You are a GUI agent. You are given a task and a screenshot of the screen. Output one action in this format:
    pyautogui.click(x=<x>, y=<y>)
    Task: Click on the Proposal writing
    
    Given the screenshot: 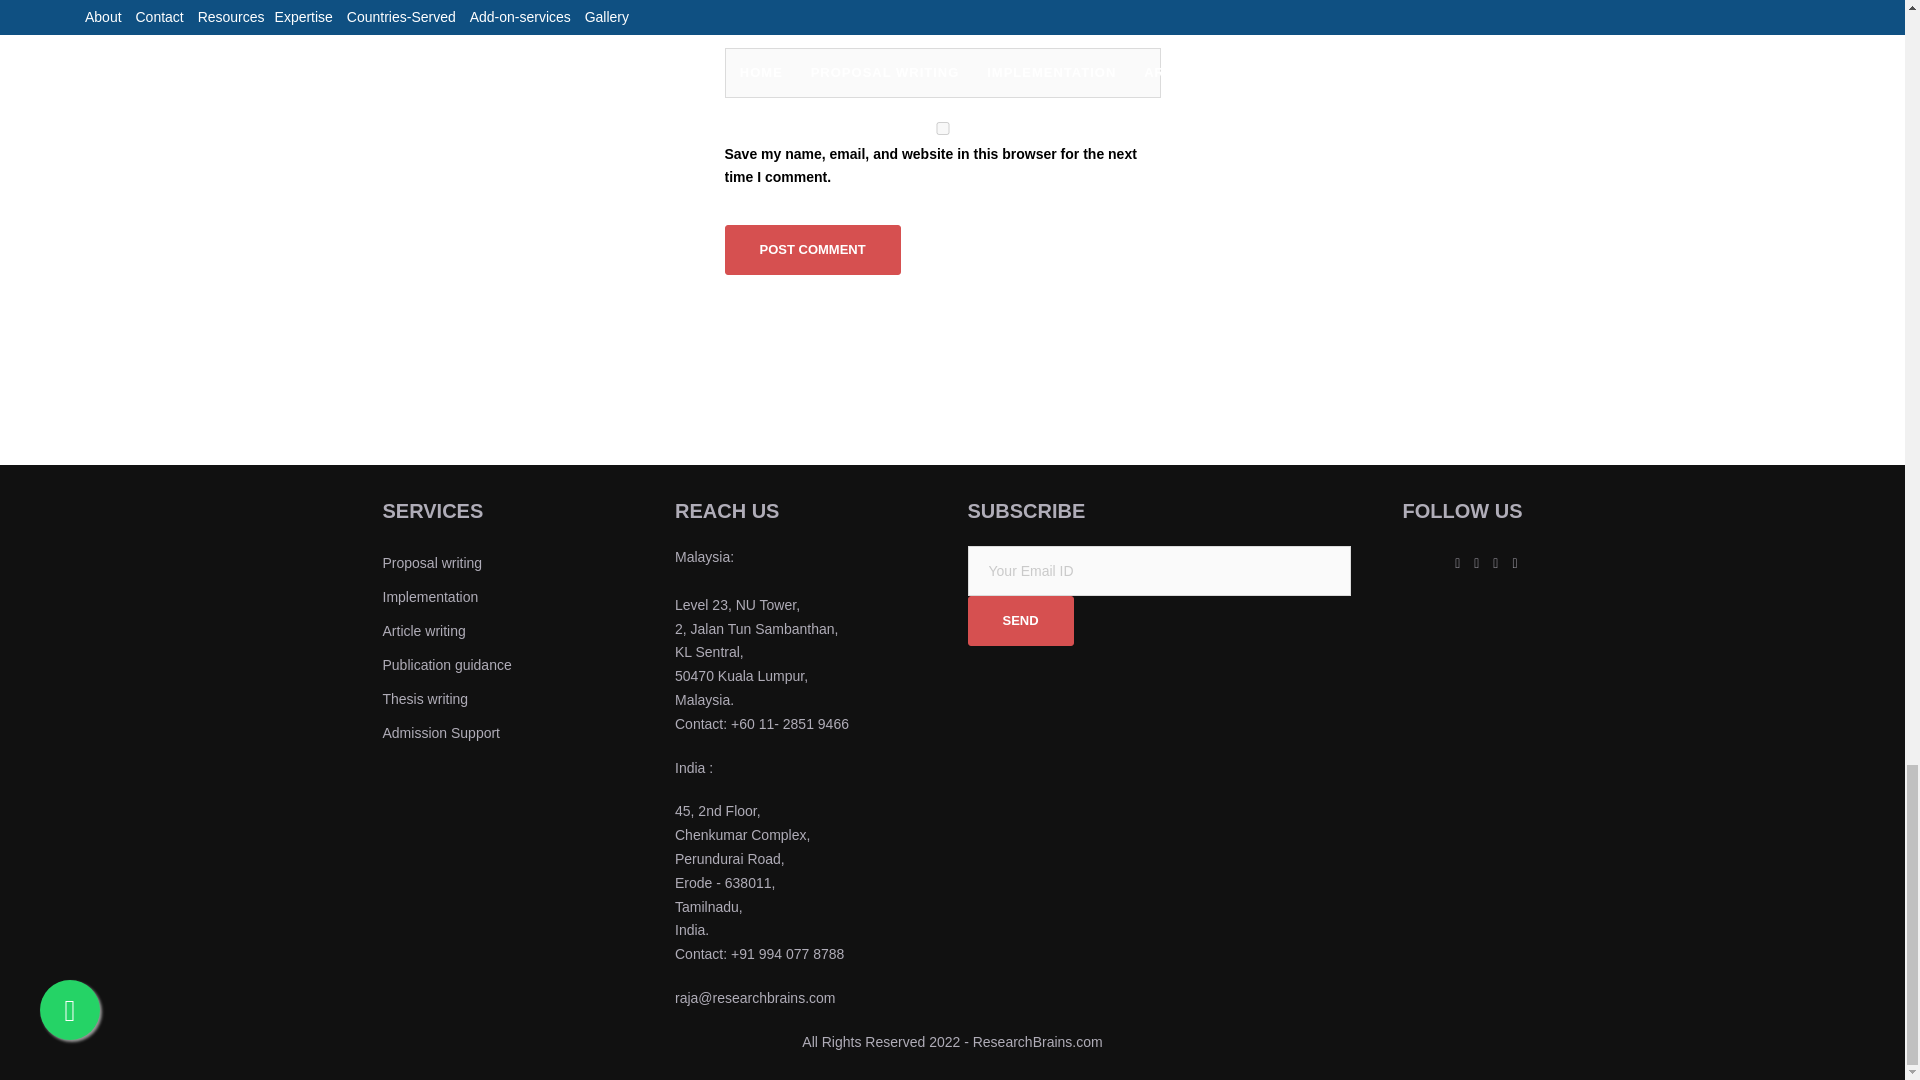 What is the action you would take?
    pyautogui.click(x=432, y=563)
    